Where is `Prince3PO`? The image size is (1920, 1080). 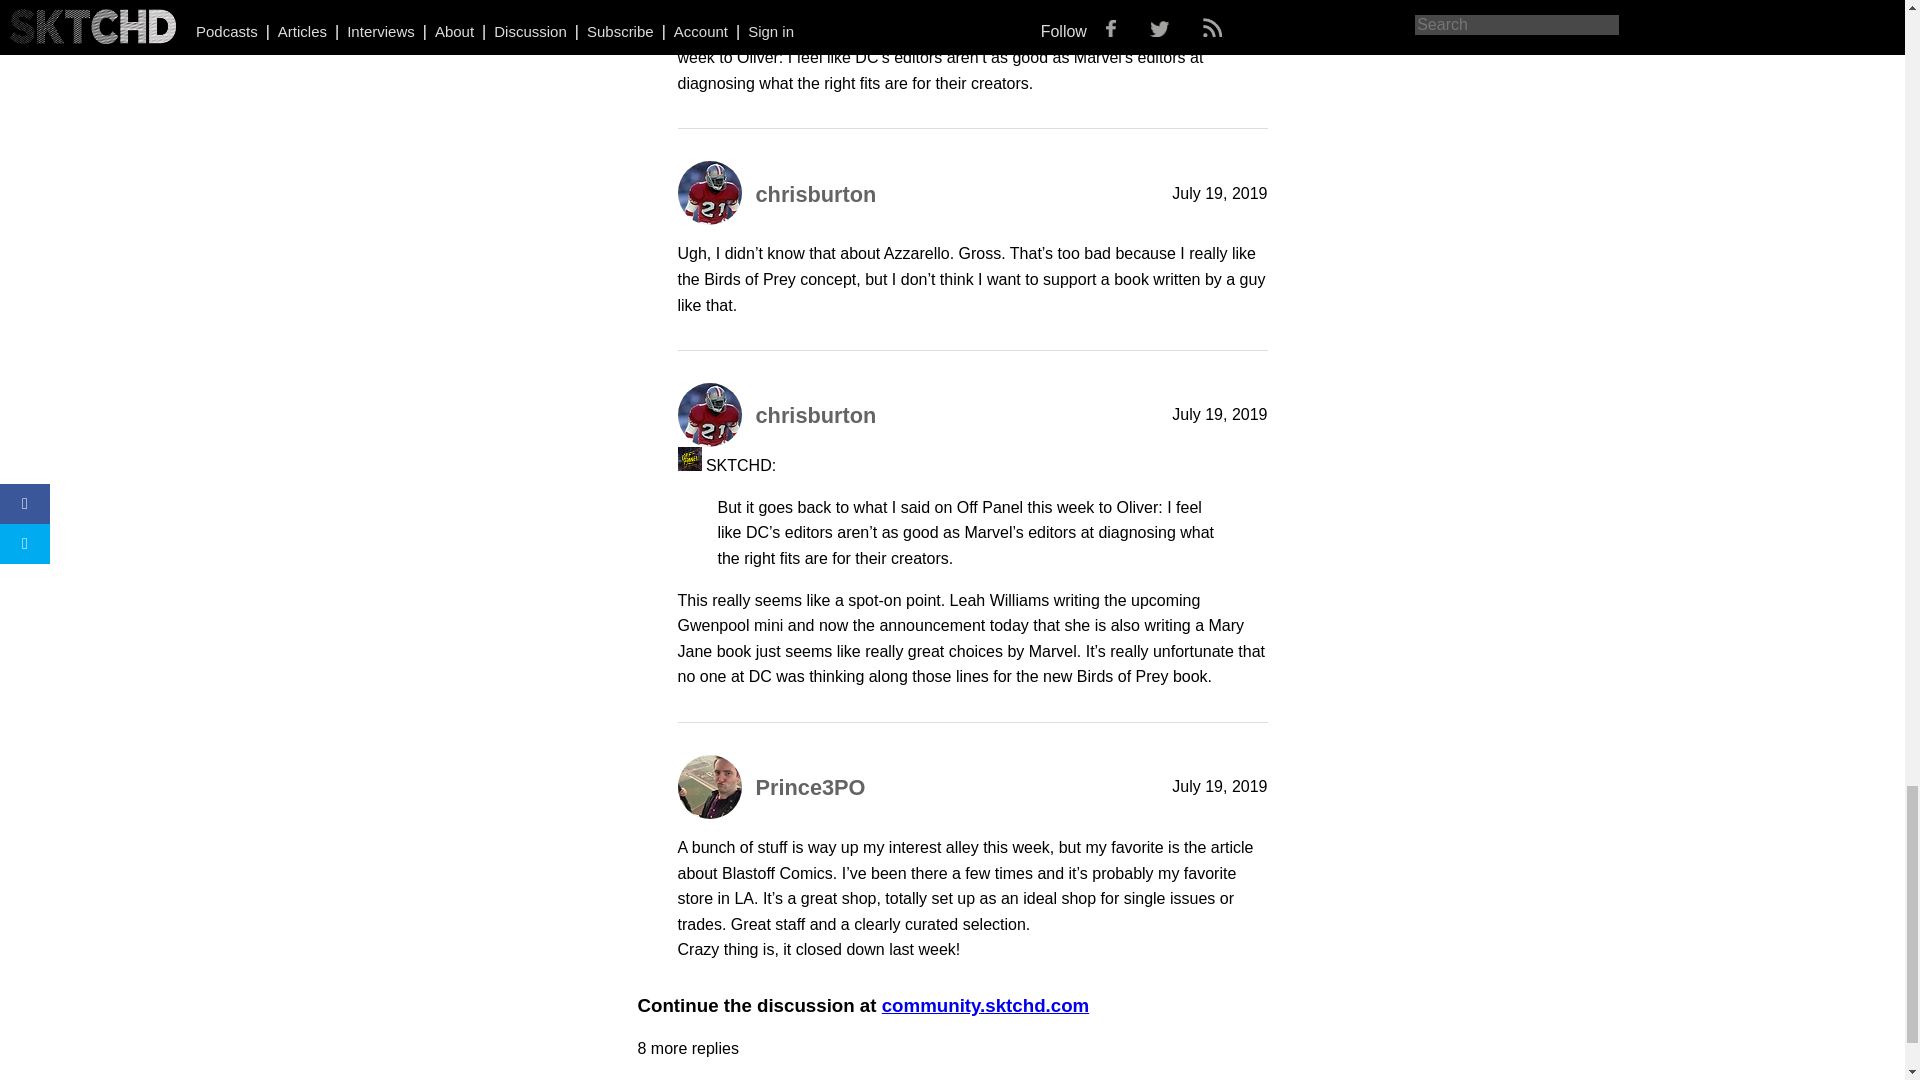 Prince3PO is located at coordinates (810, 788).